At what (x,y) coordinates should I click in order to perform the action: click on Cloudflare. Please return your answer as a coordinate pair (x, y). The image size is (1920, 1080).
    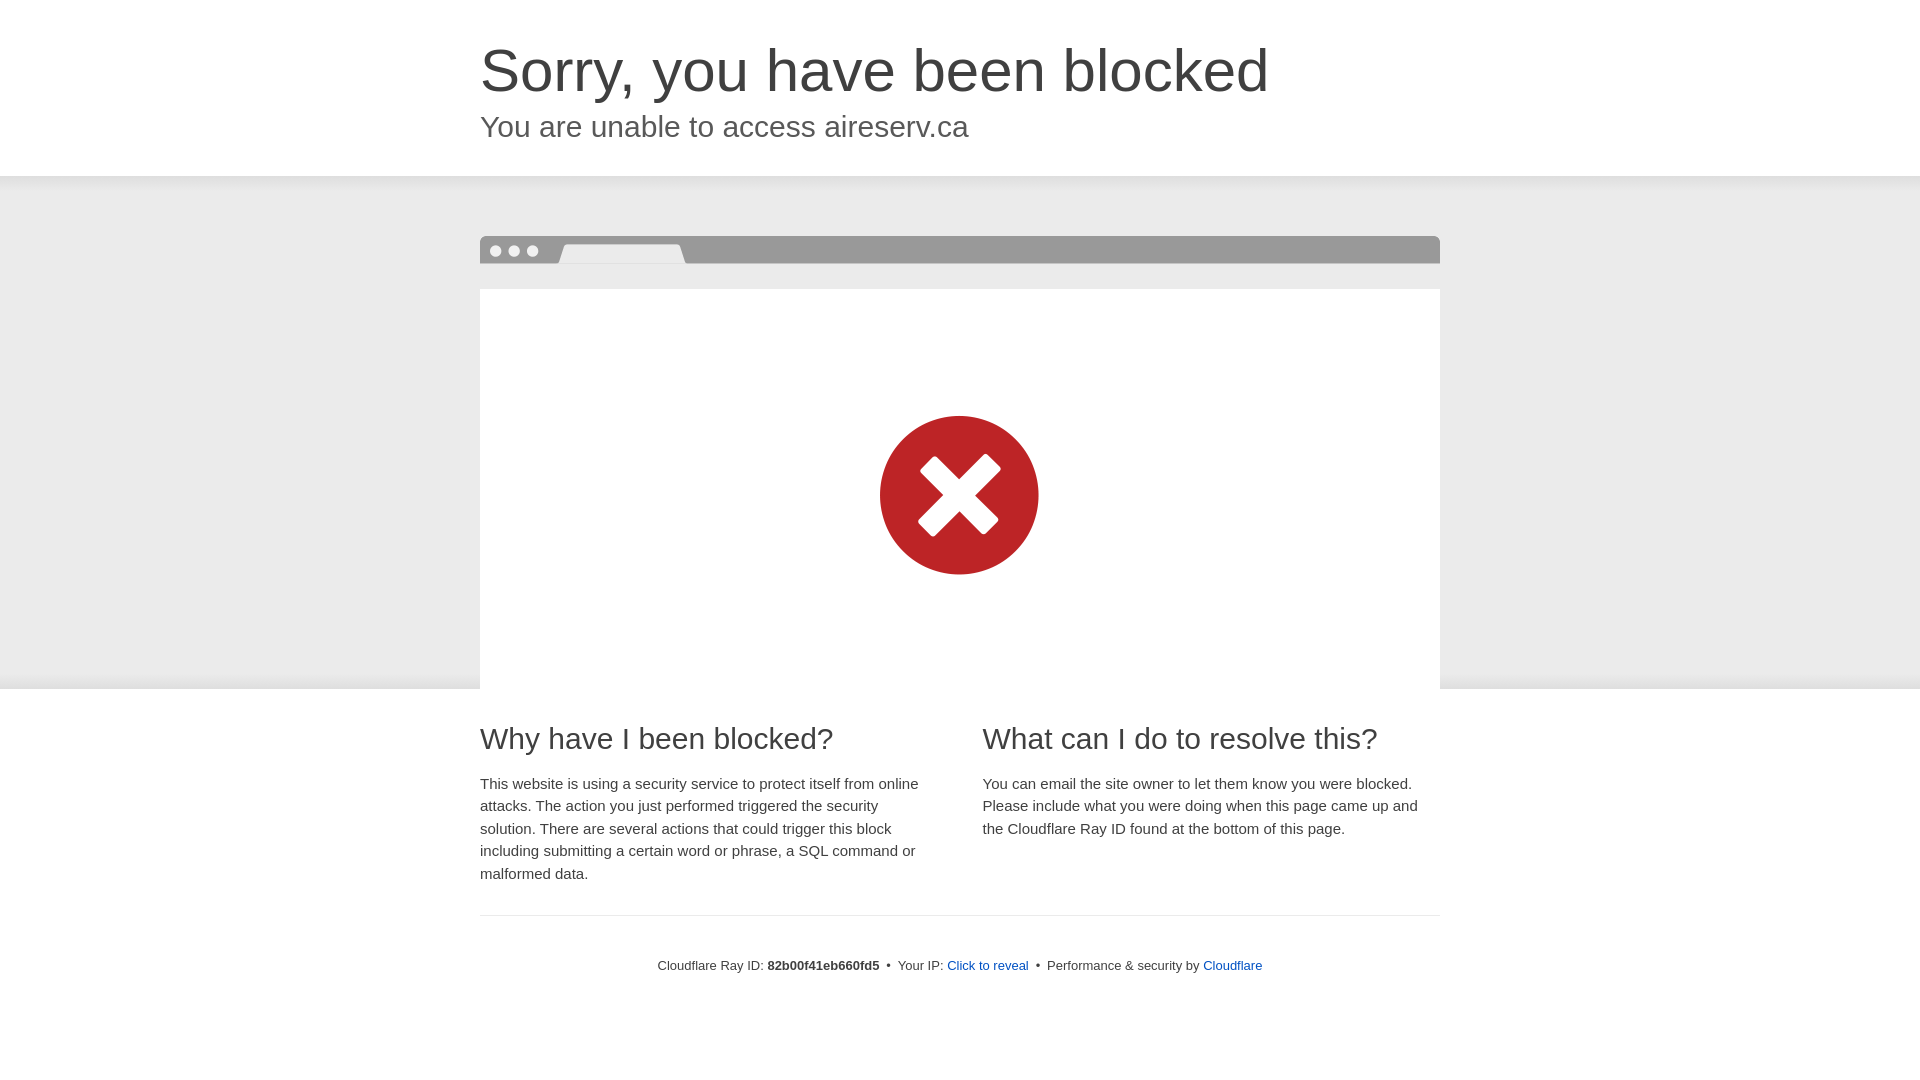
    Looking at the image, I should click on (1232, 966).